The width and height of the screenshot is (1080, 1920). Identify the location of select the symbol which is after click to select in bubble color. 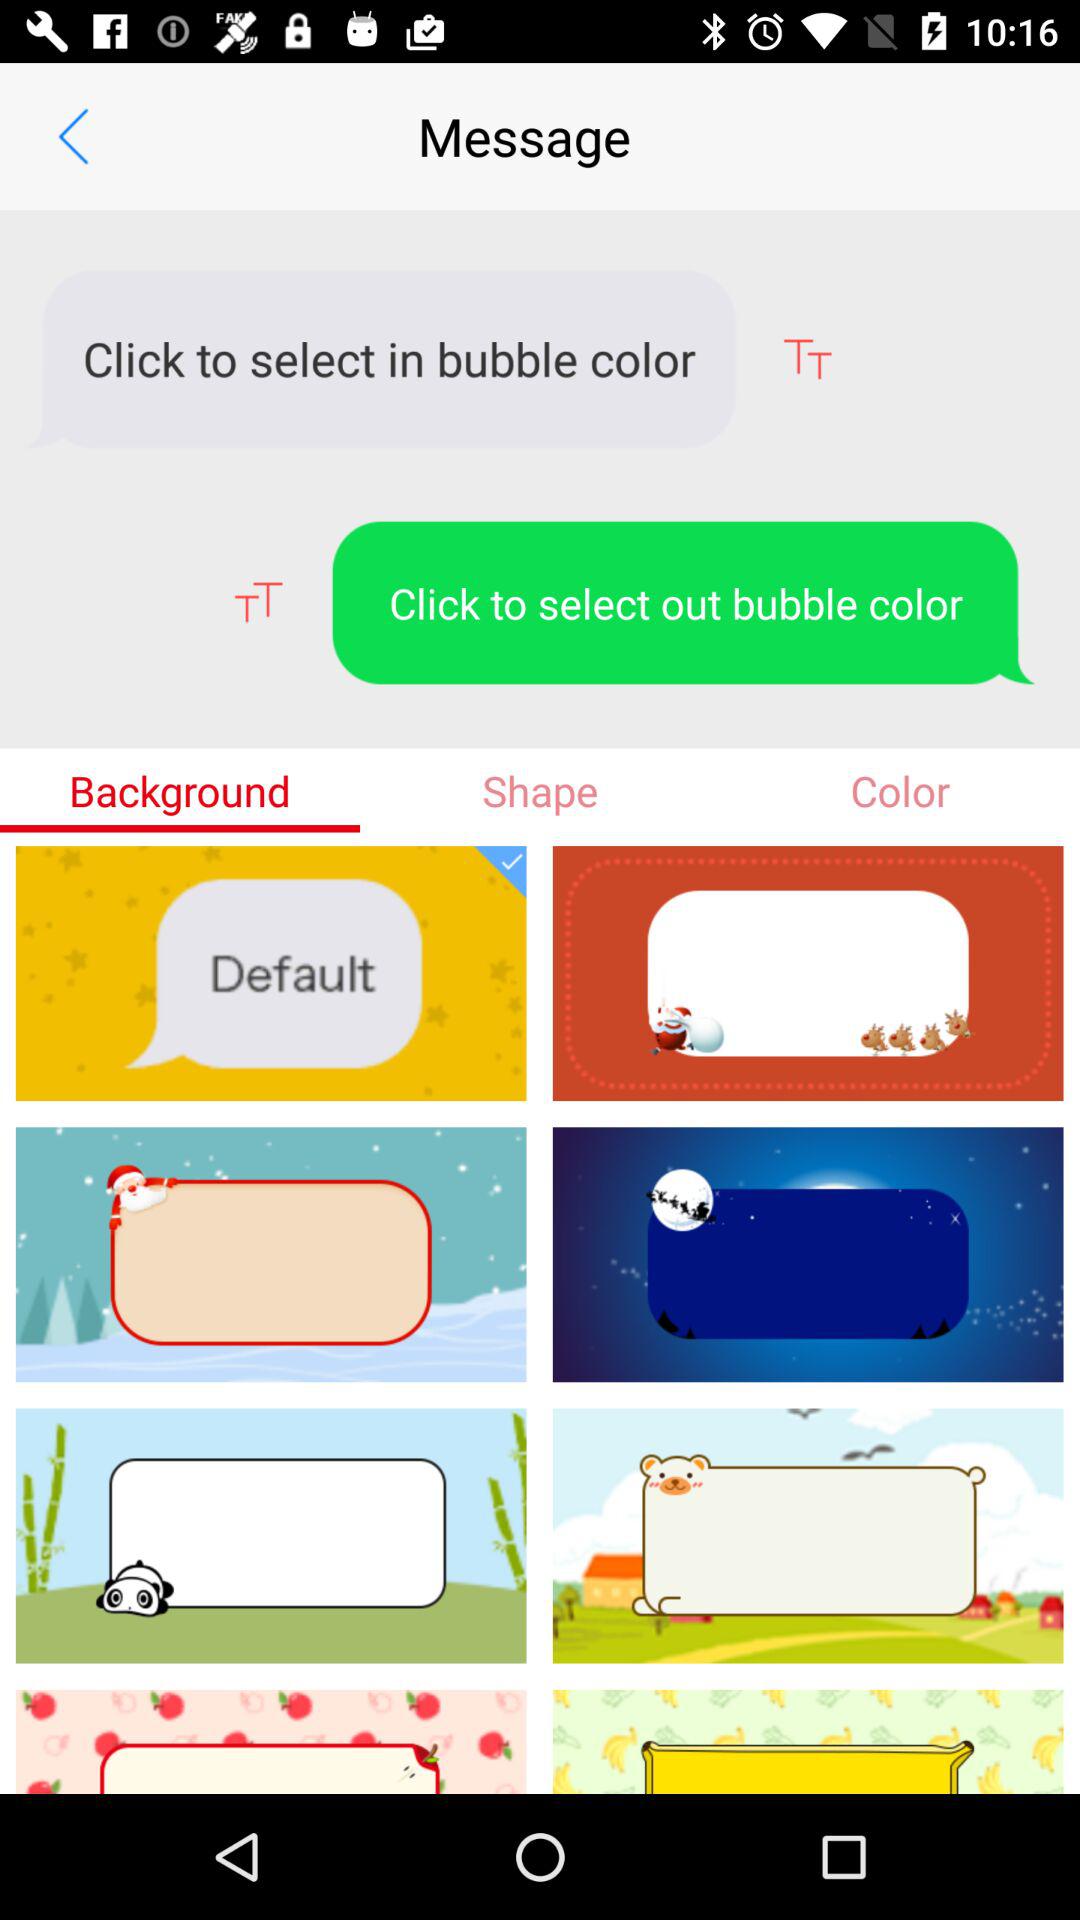
(806, 360).